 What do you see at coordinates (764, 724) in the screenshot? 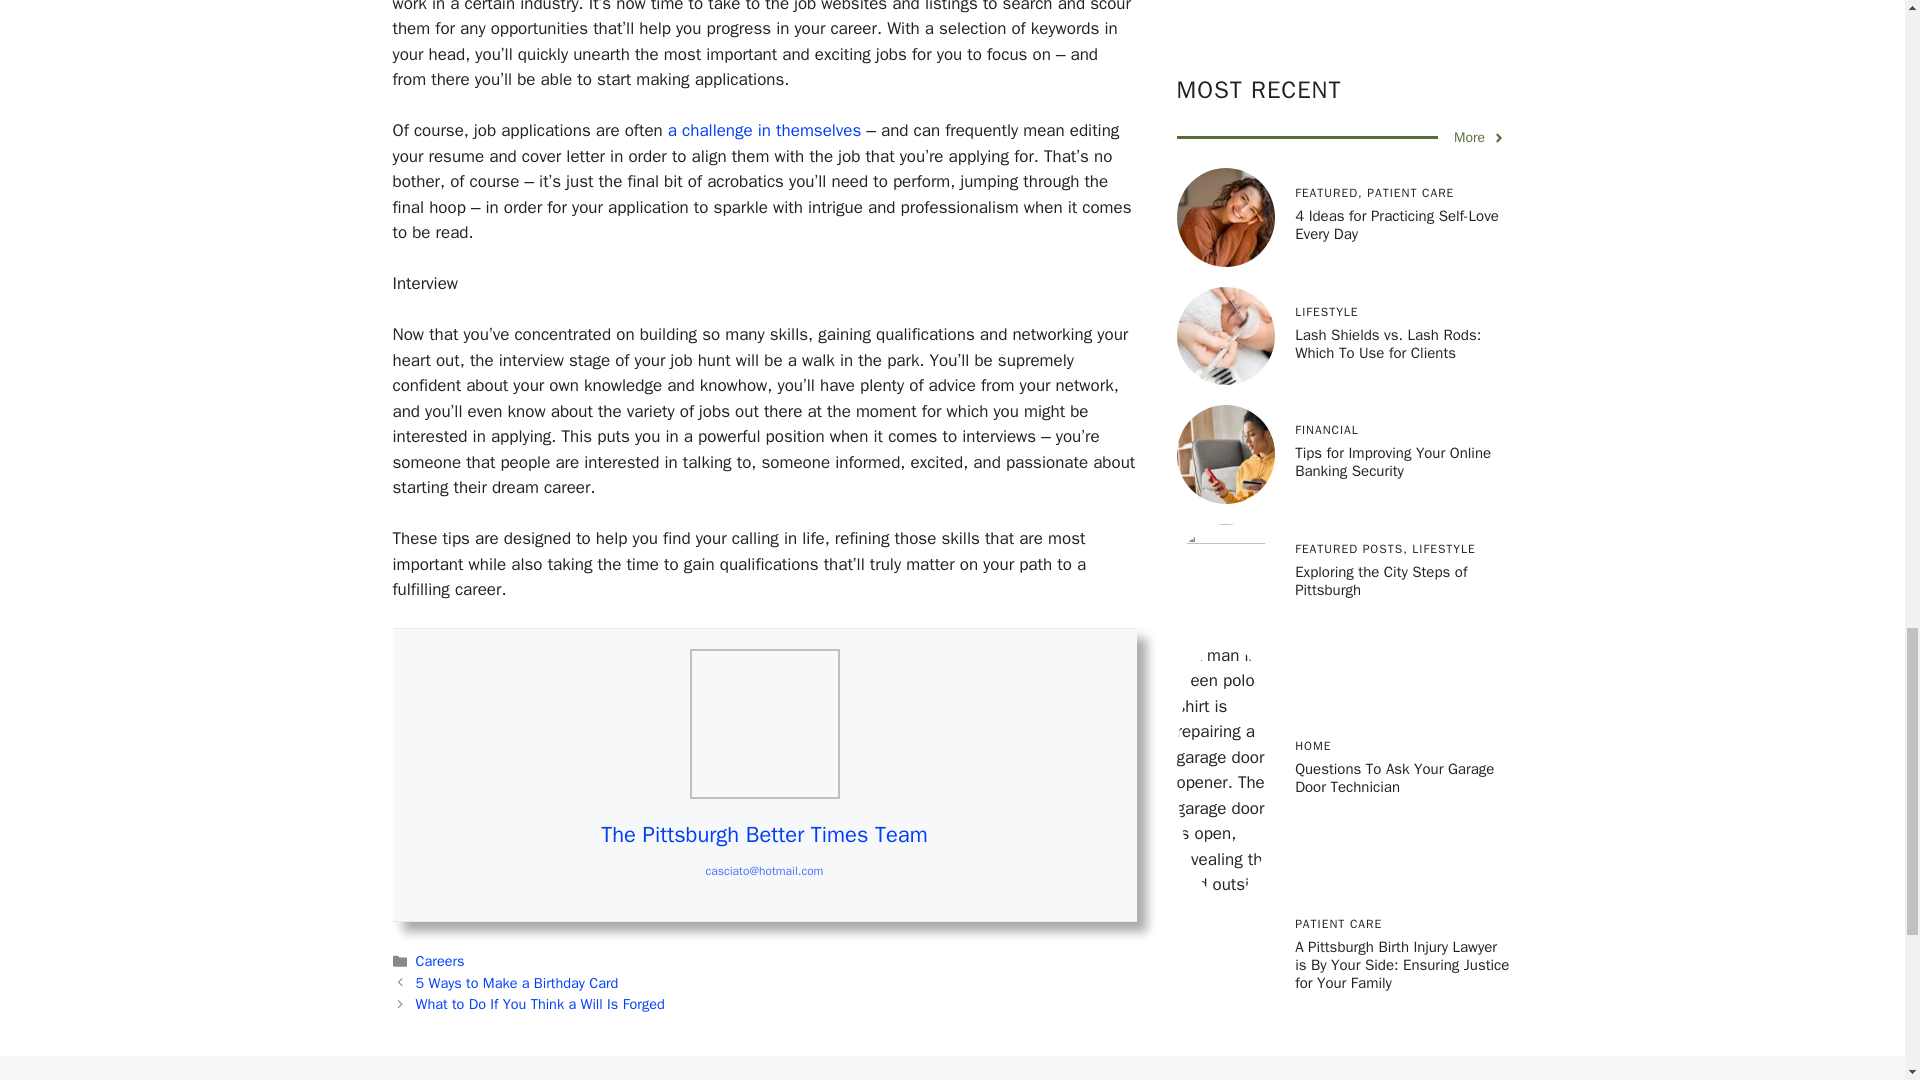
I see `How to Work Towards a Fulfilling Career 1` at bounding box center [764, 724].